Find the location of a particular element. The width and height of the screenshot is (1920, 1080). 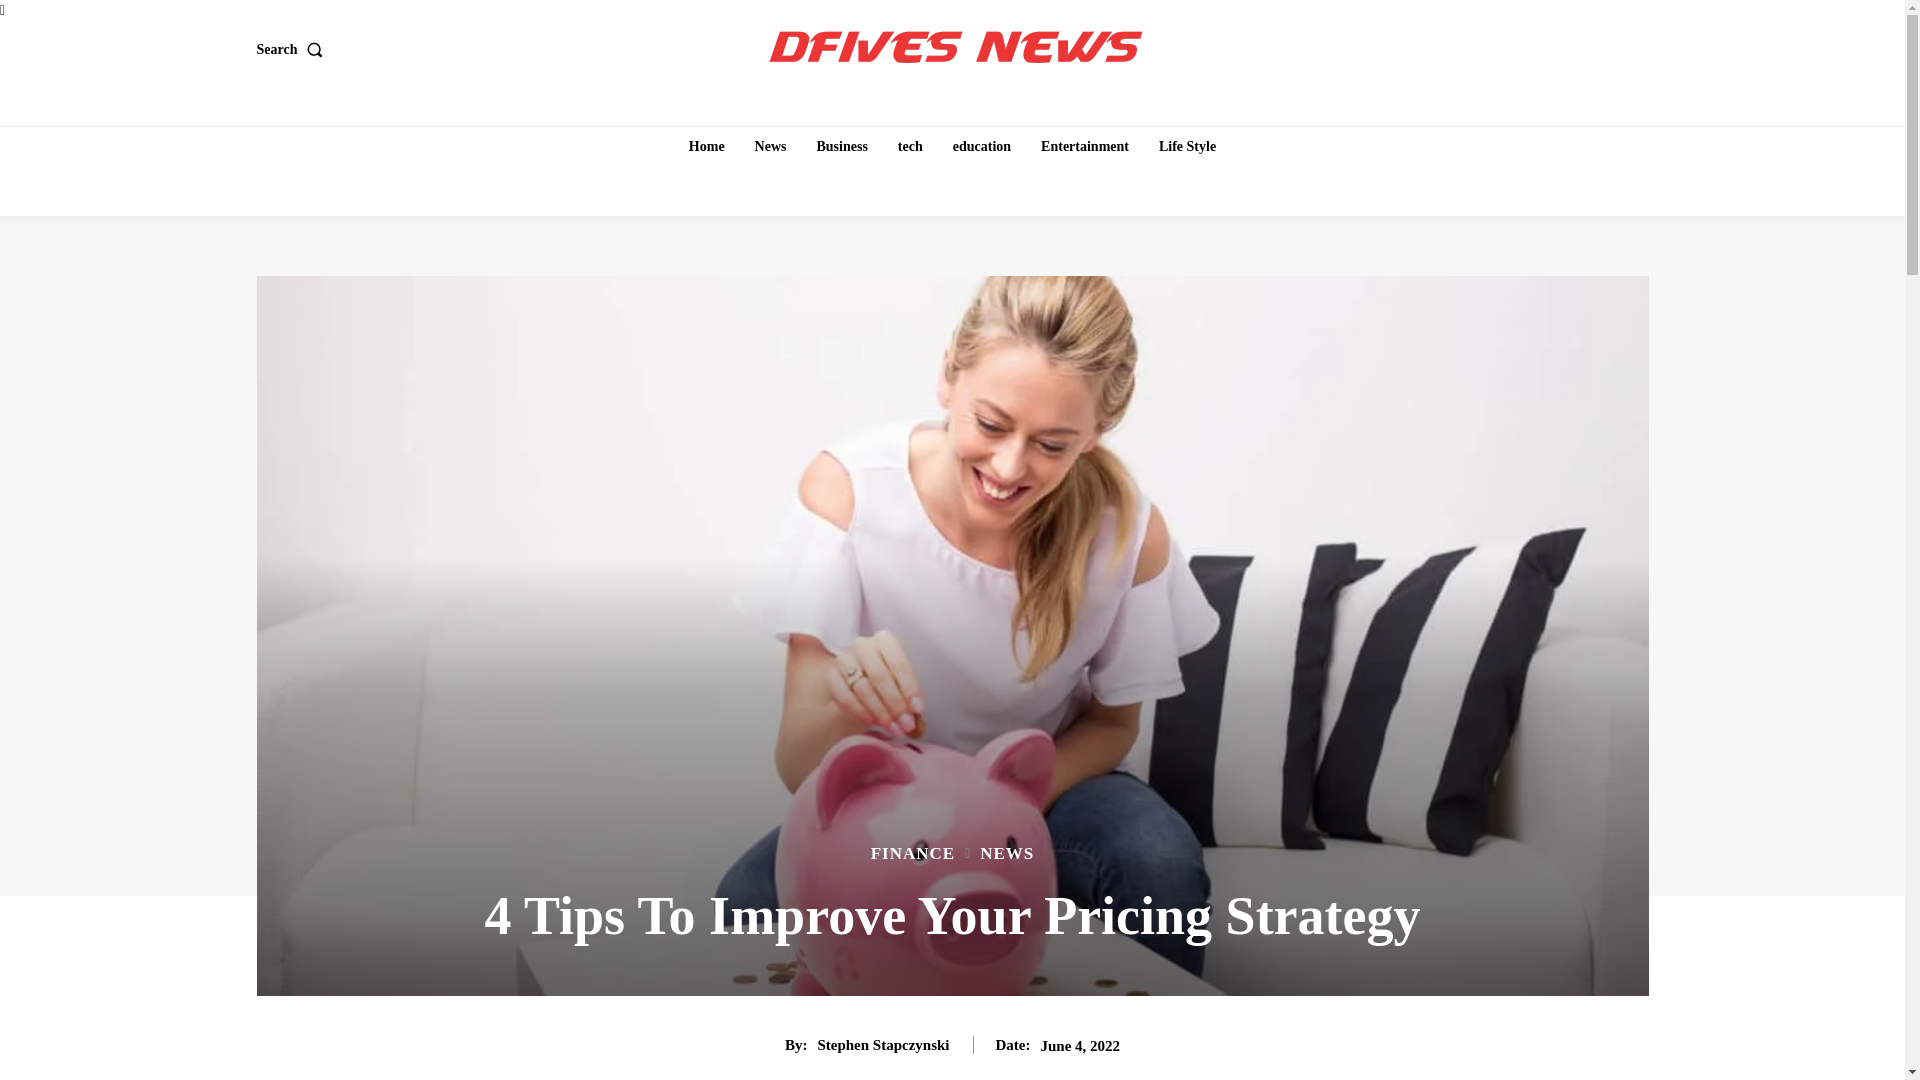

Life Style is located at coordinates (1187, 147).